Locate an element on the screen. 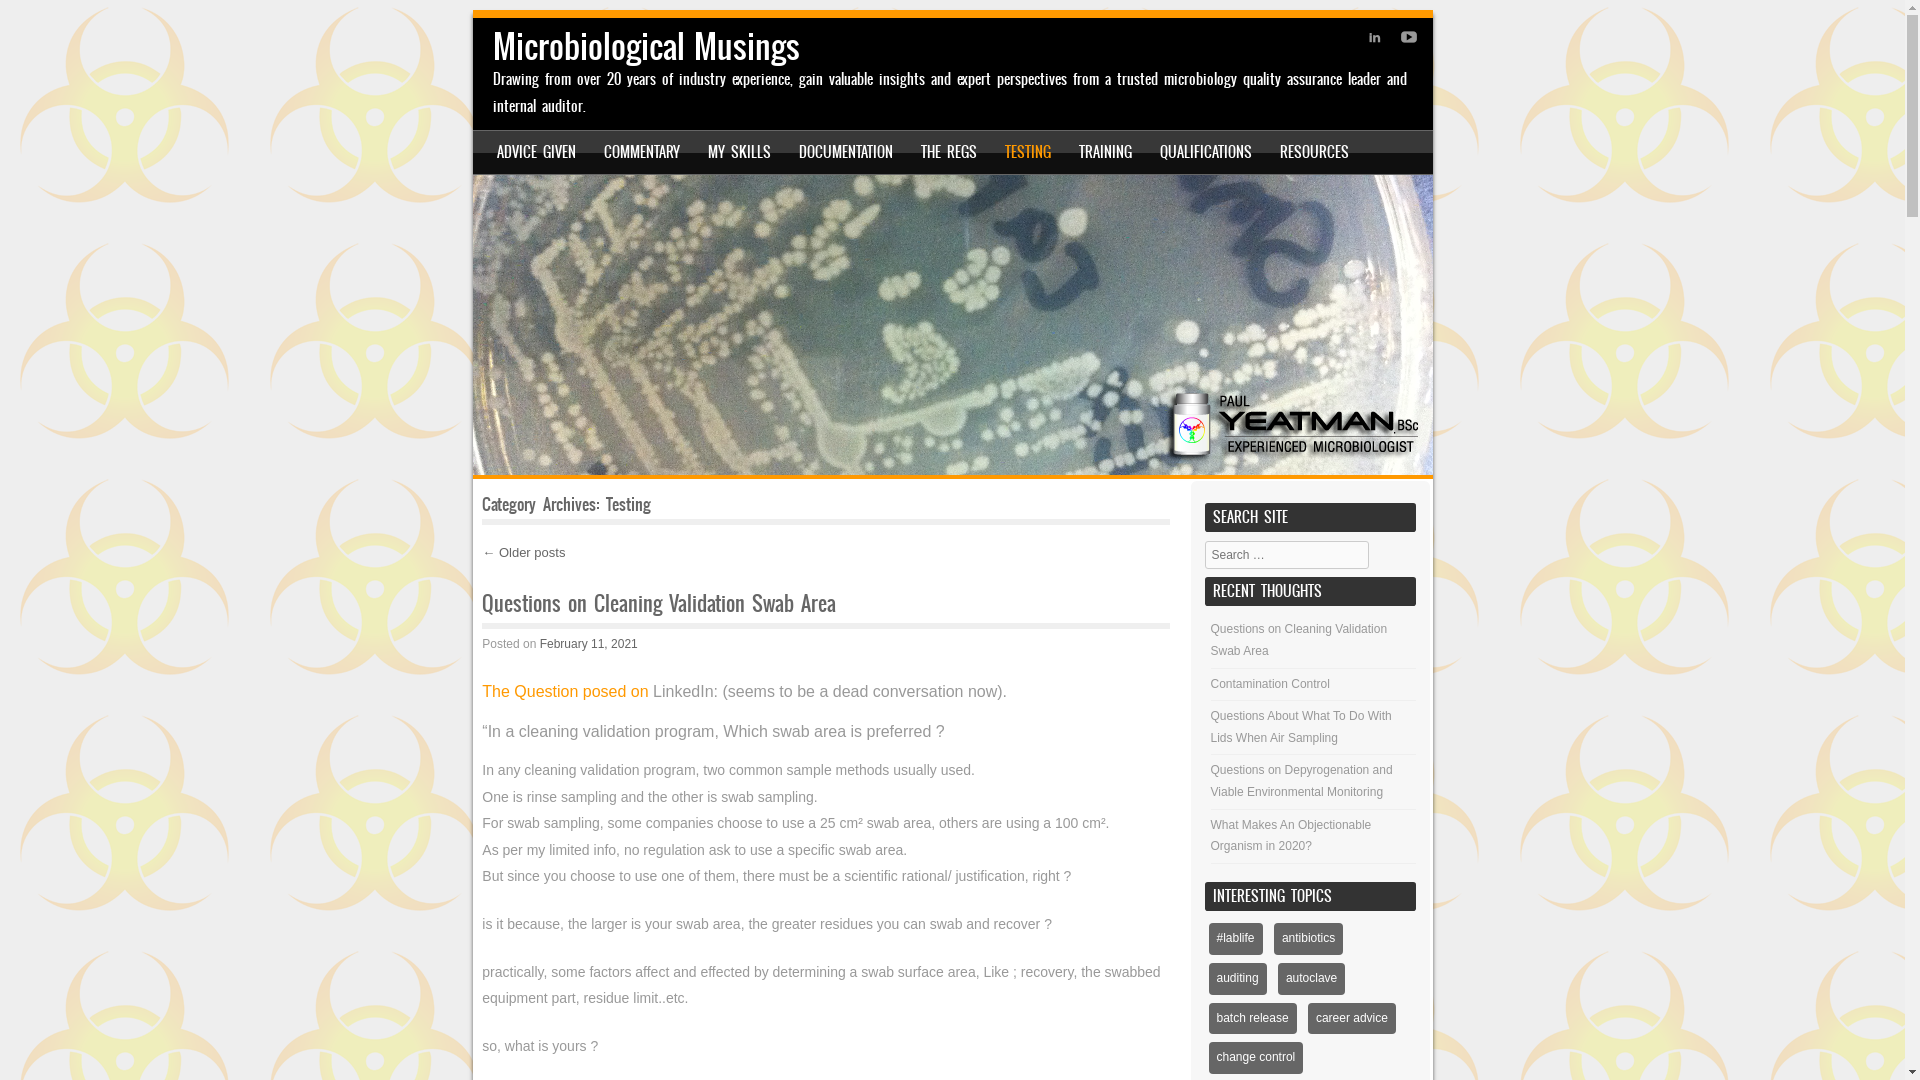 The image size is (1920, 1080). Questions on Cleaning Validation Swab Area is located at coordinates (659, 604).